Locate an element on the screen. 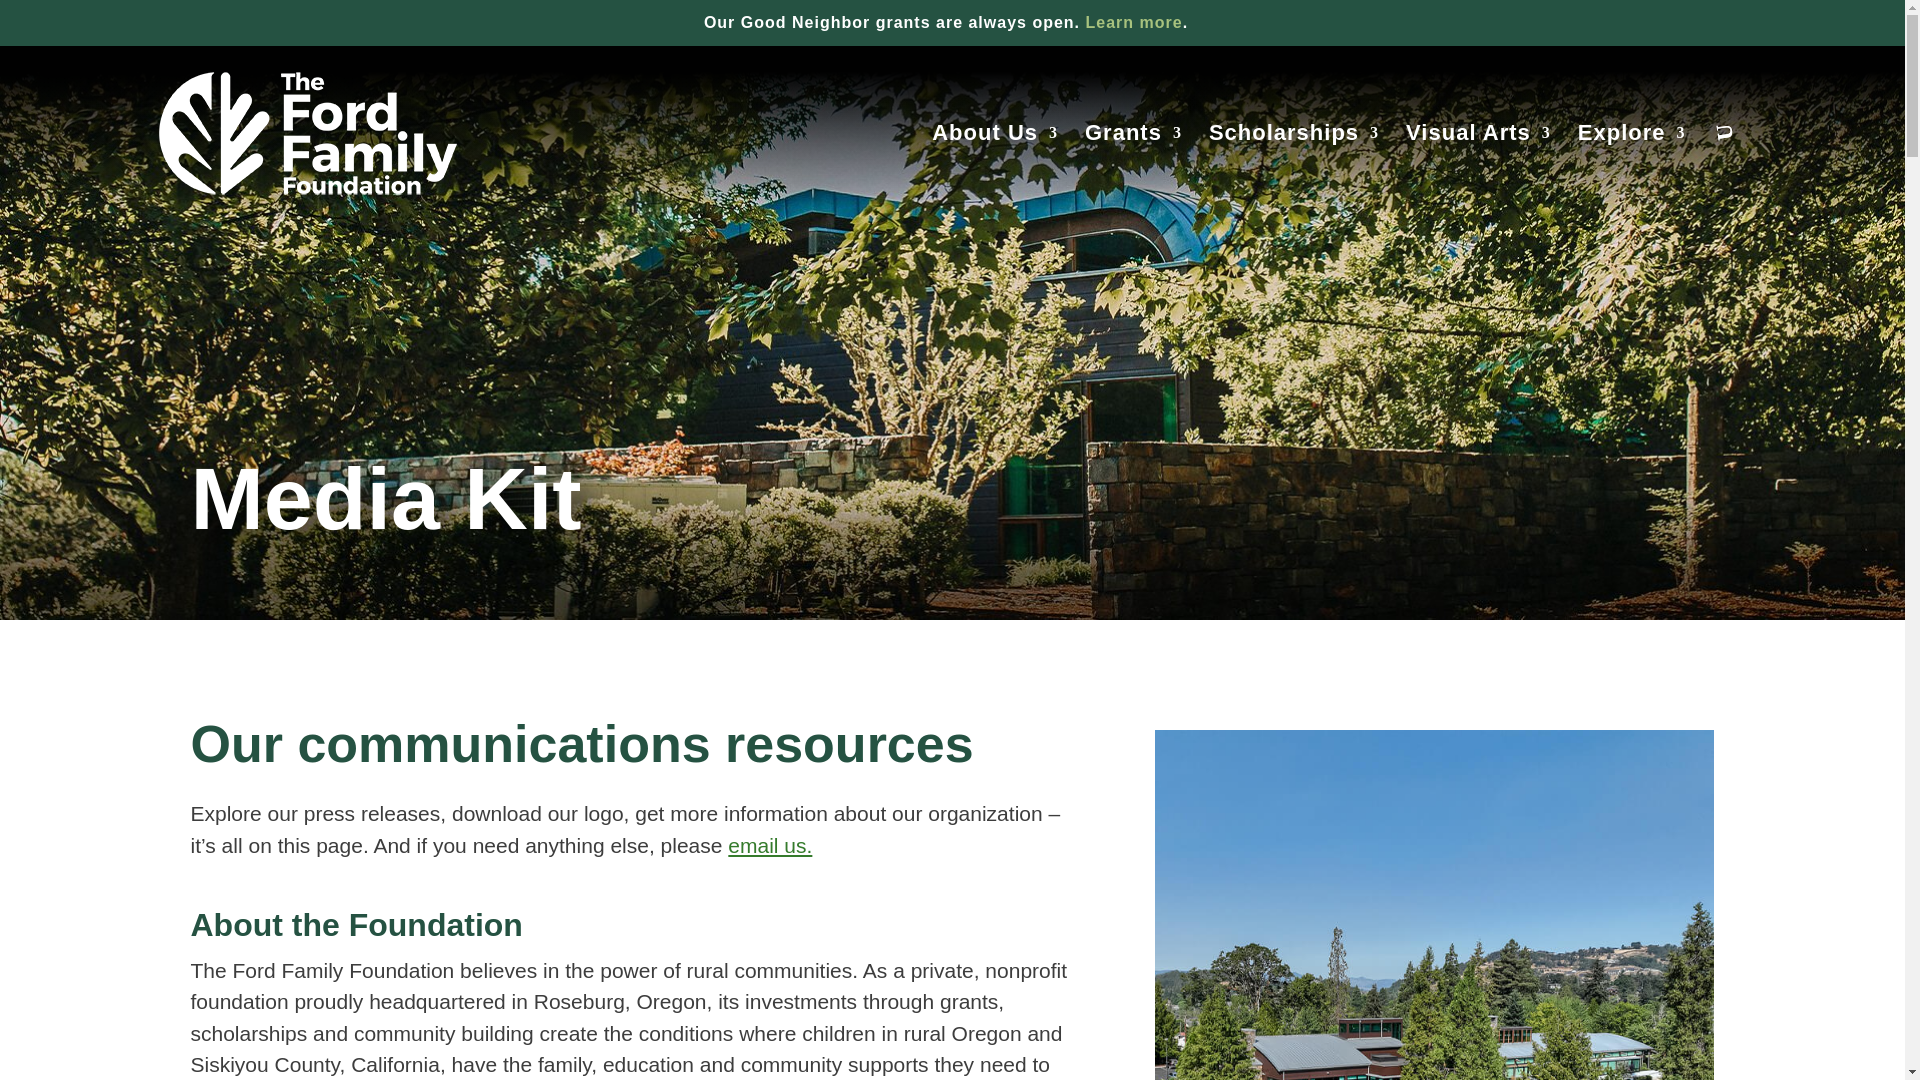 The width and height of the screenshot is (1920, 1080). Learn more is located at coordinates (1134, 22).